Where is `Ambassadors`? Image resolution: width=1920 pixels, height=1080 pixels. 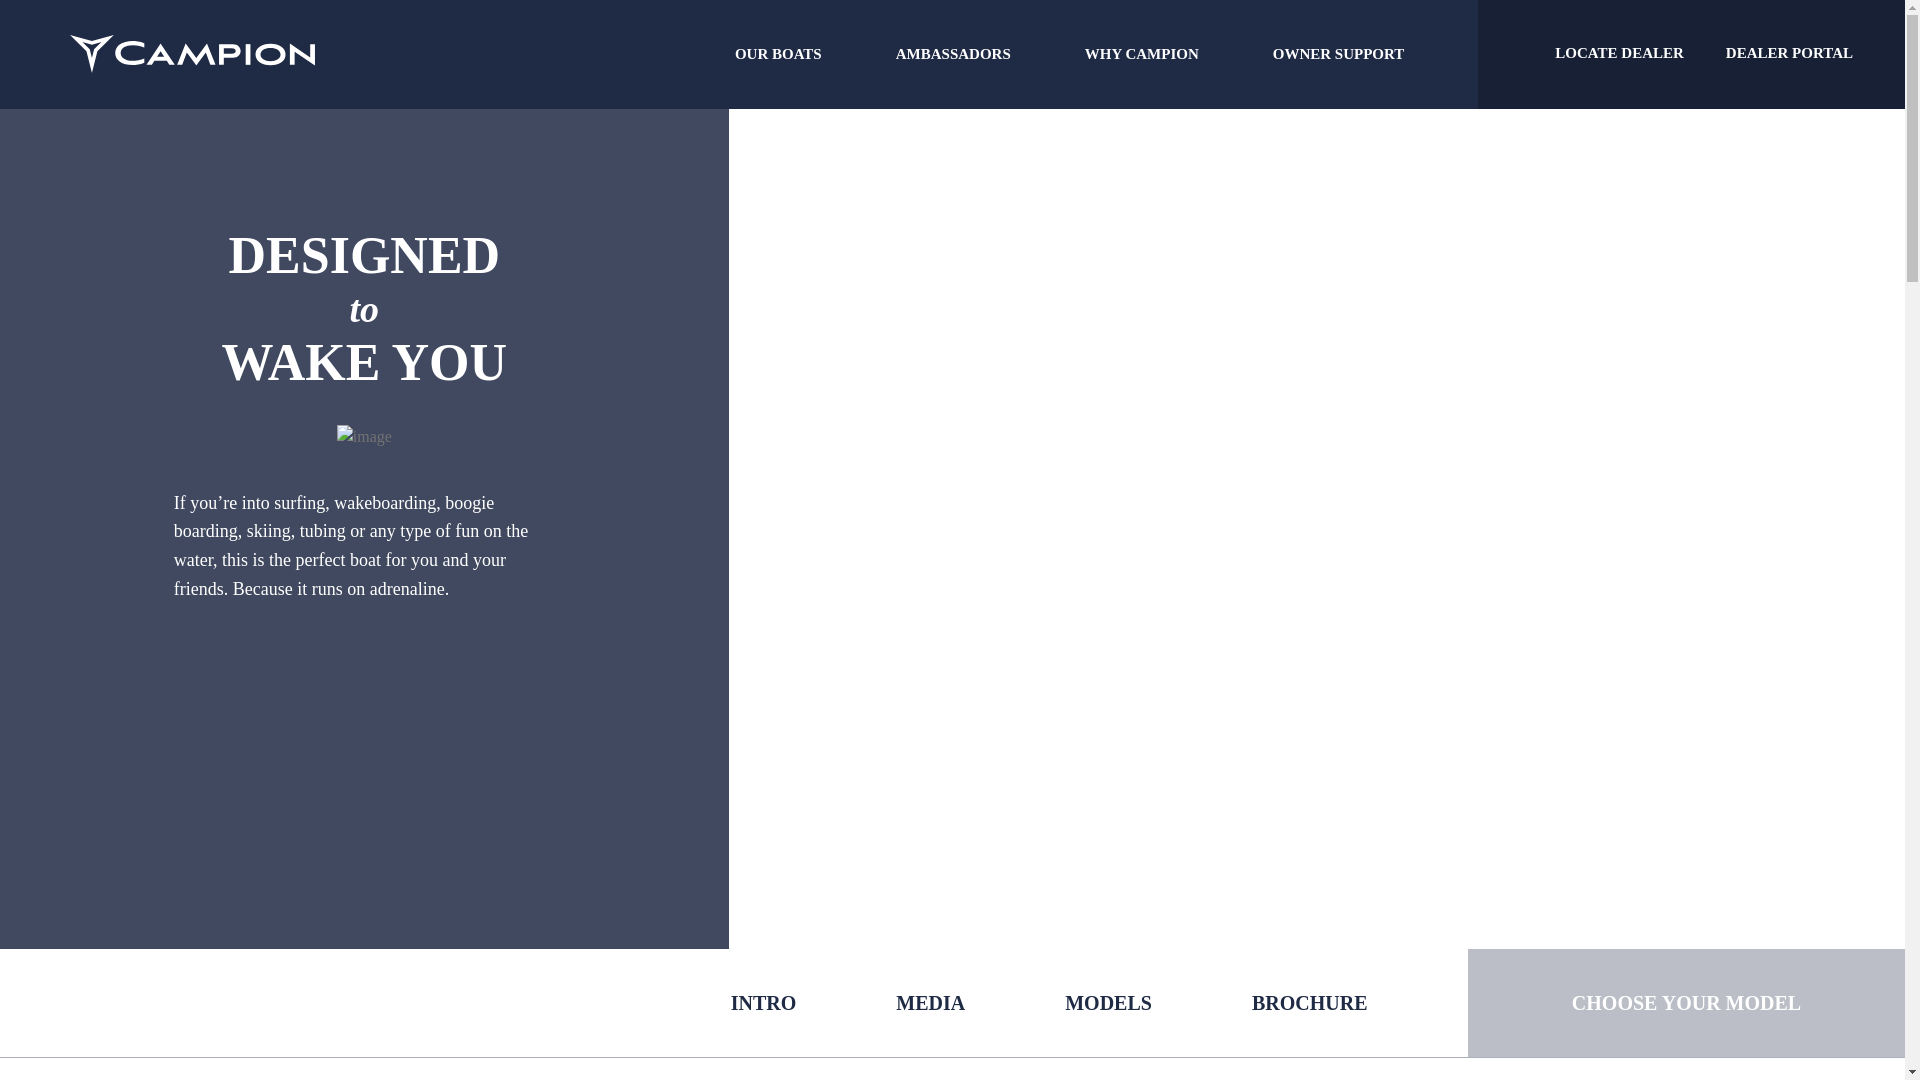 Ambassadors is located at coordinates (954, 54).